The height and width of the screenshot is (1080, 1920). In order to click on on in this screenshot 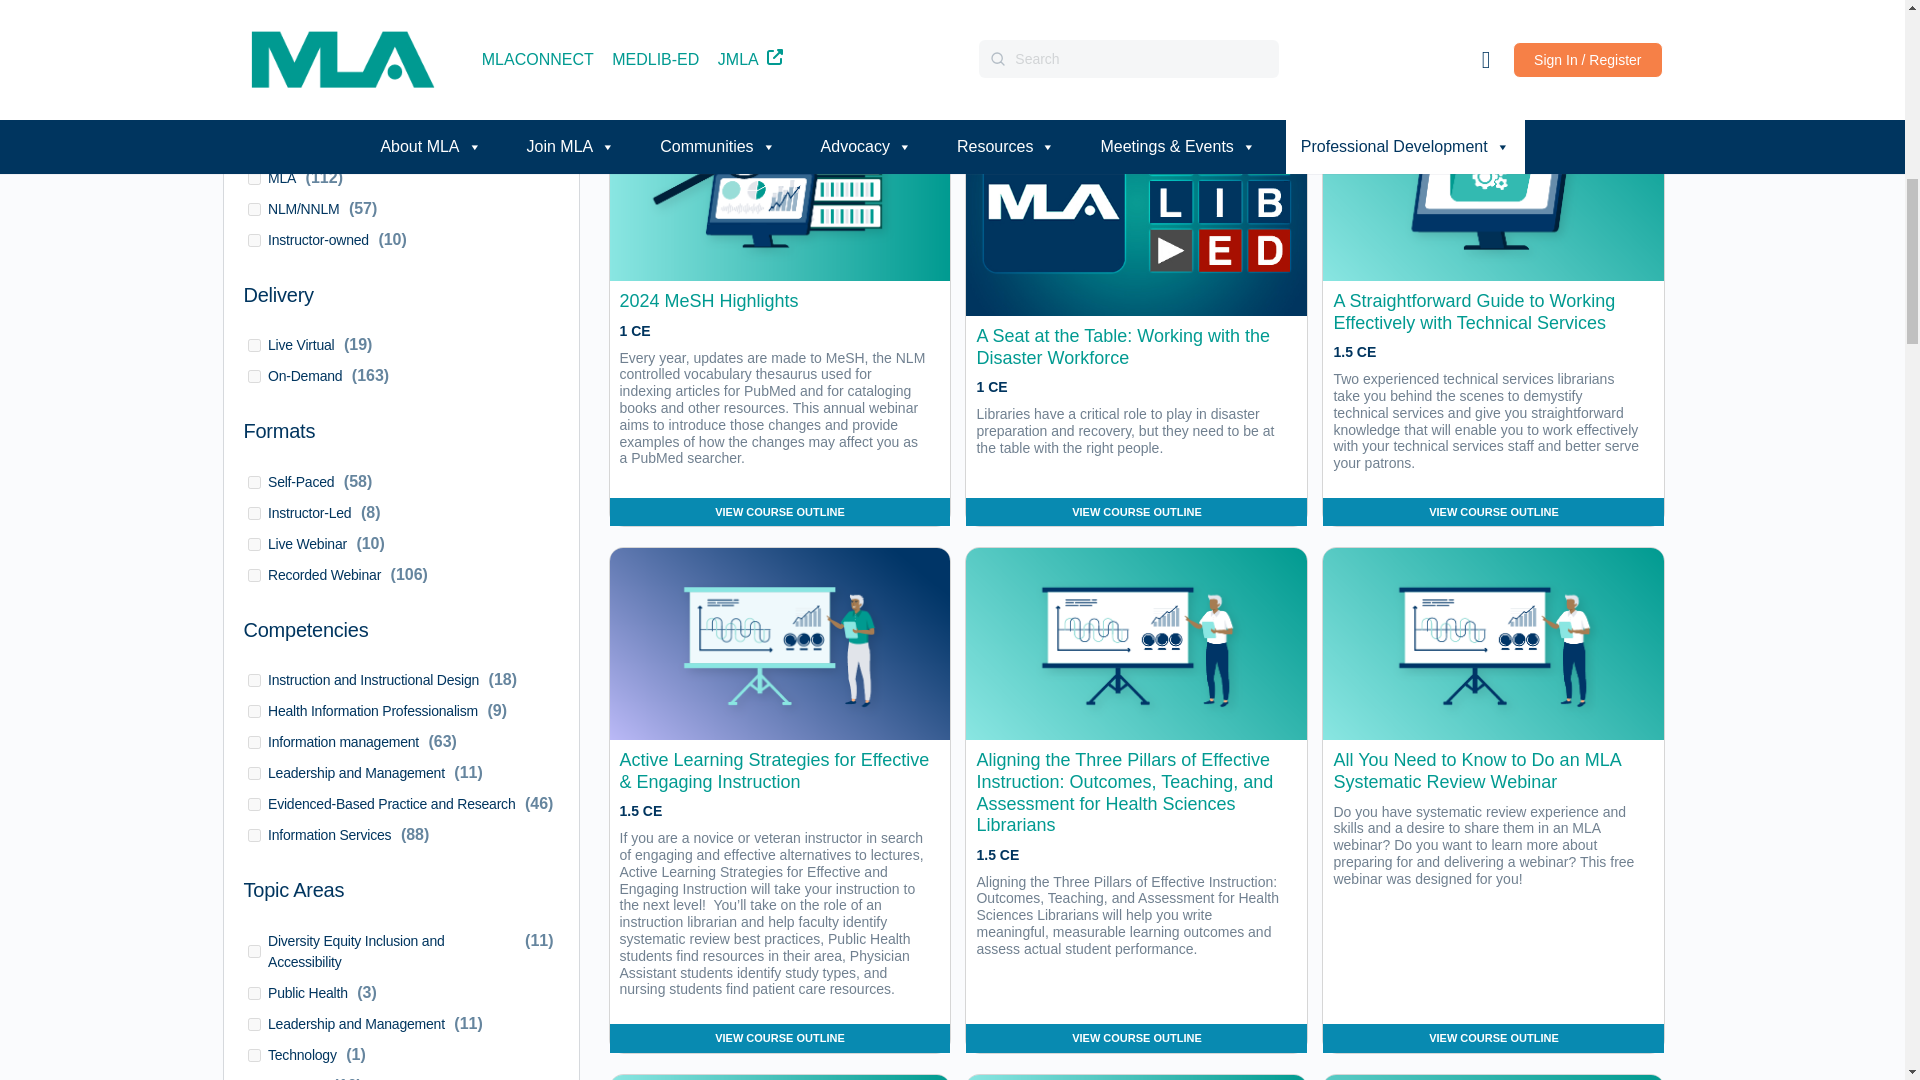, I will do `click(254, 376)`.